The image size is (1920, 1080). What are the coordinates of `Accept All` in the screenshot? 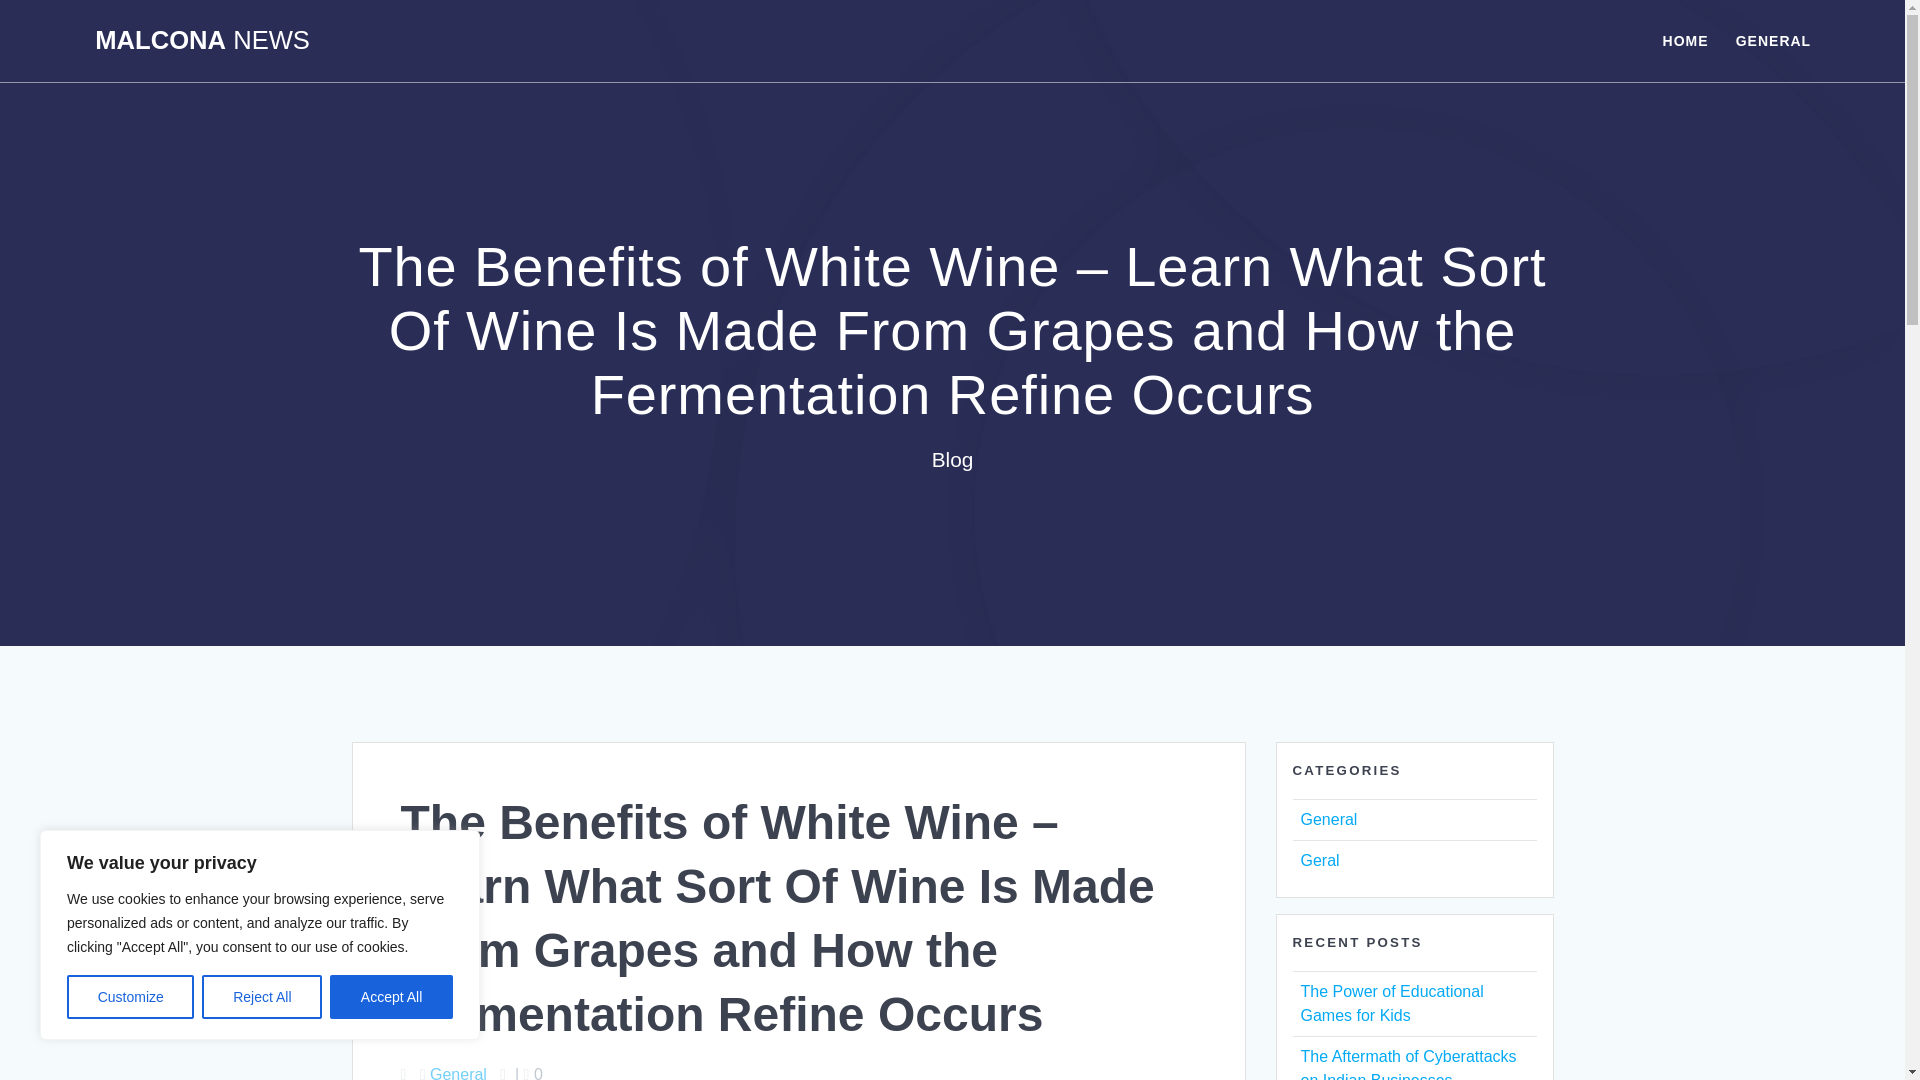 It's located at (392, 997).